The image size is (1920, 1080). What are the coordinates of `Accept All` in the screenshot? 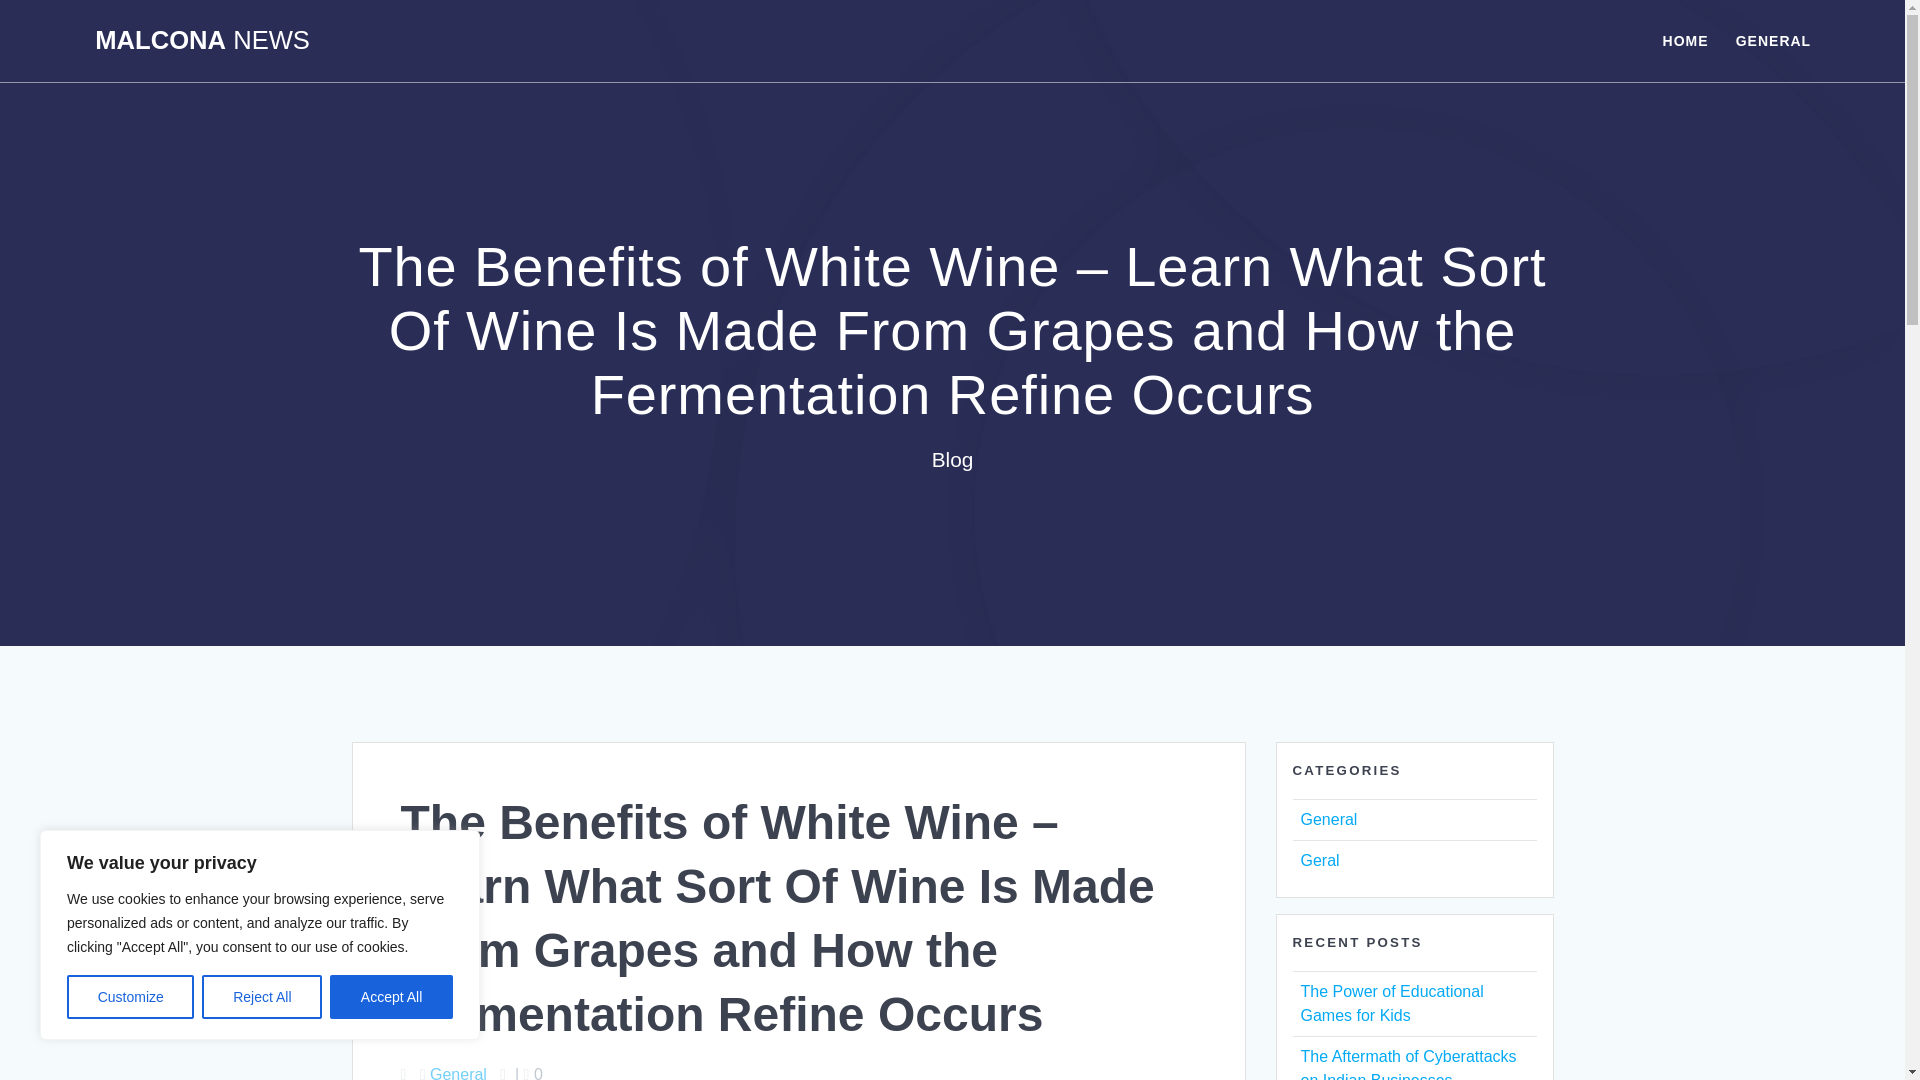 It's located at (392, 997).